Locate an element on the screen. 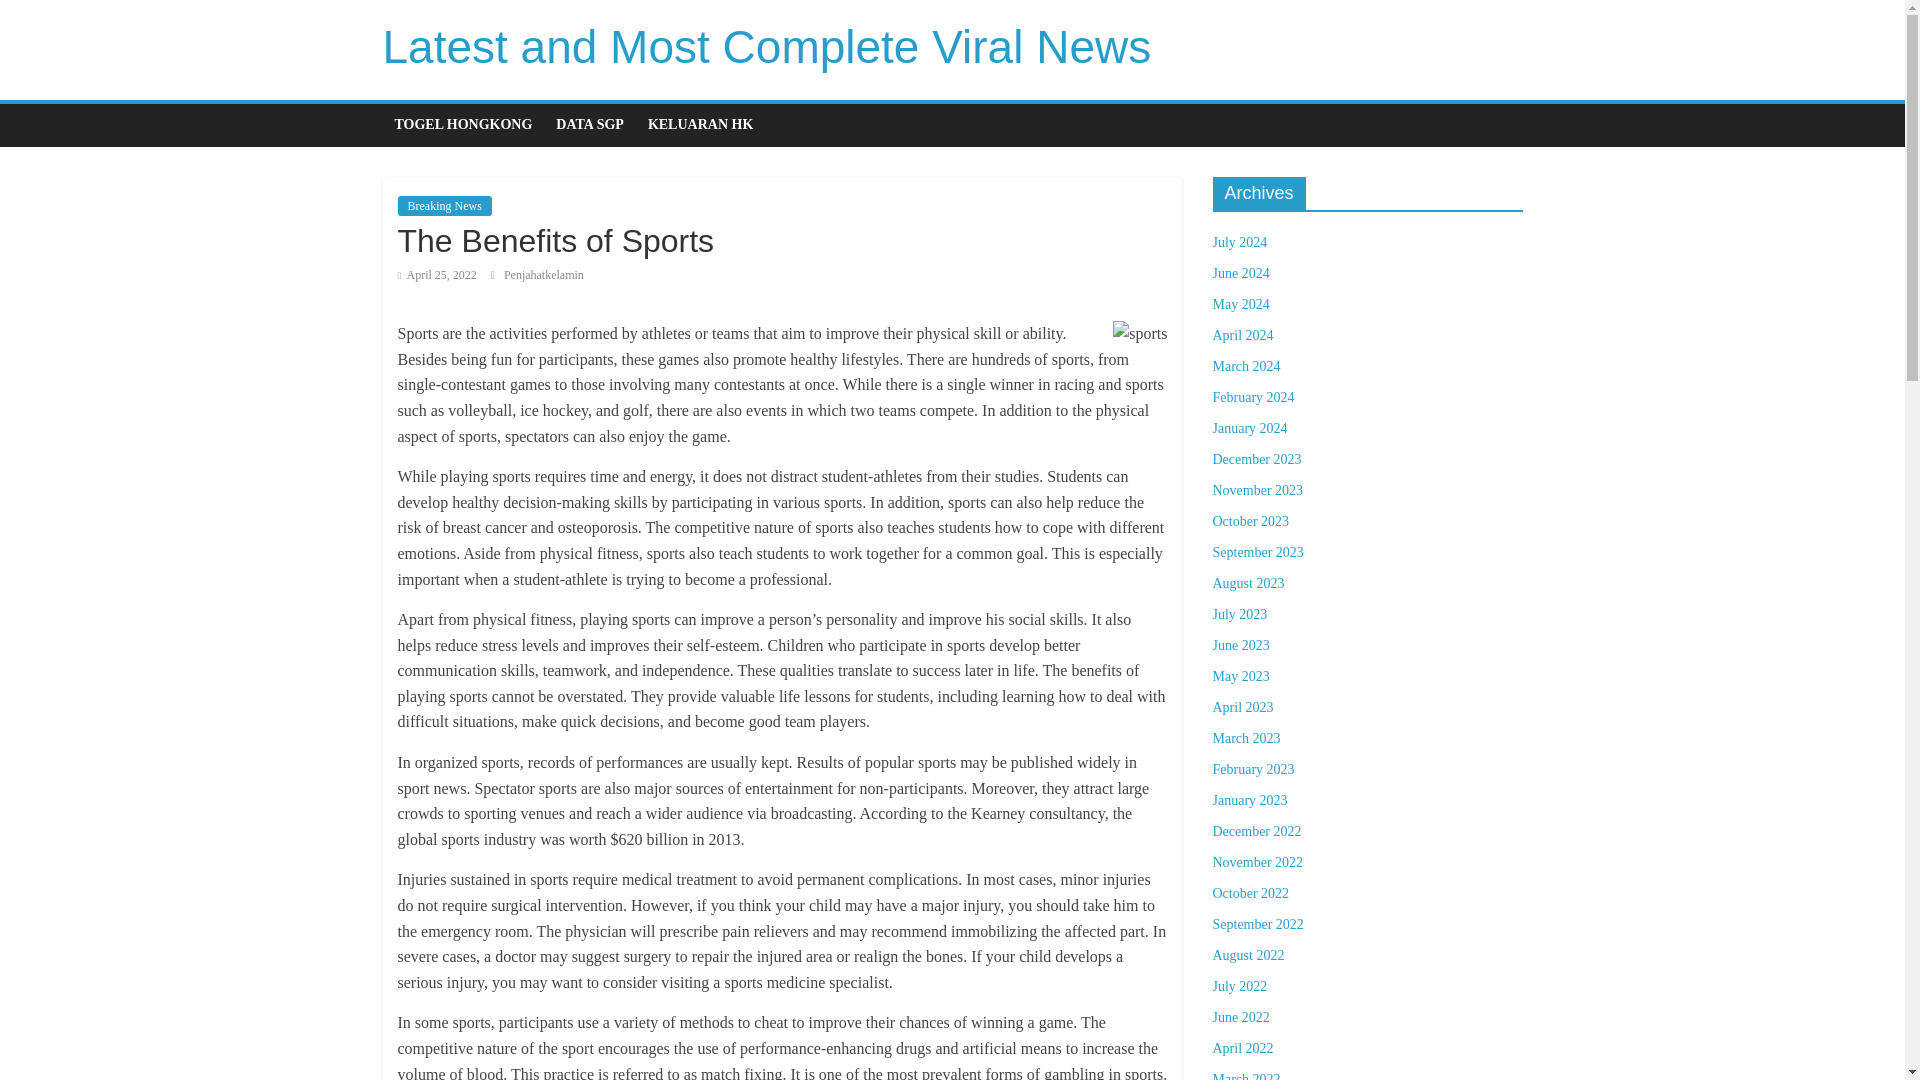 The image size is (1920, 1080). January 2024 is located at coordinates (1248, 428).